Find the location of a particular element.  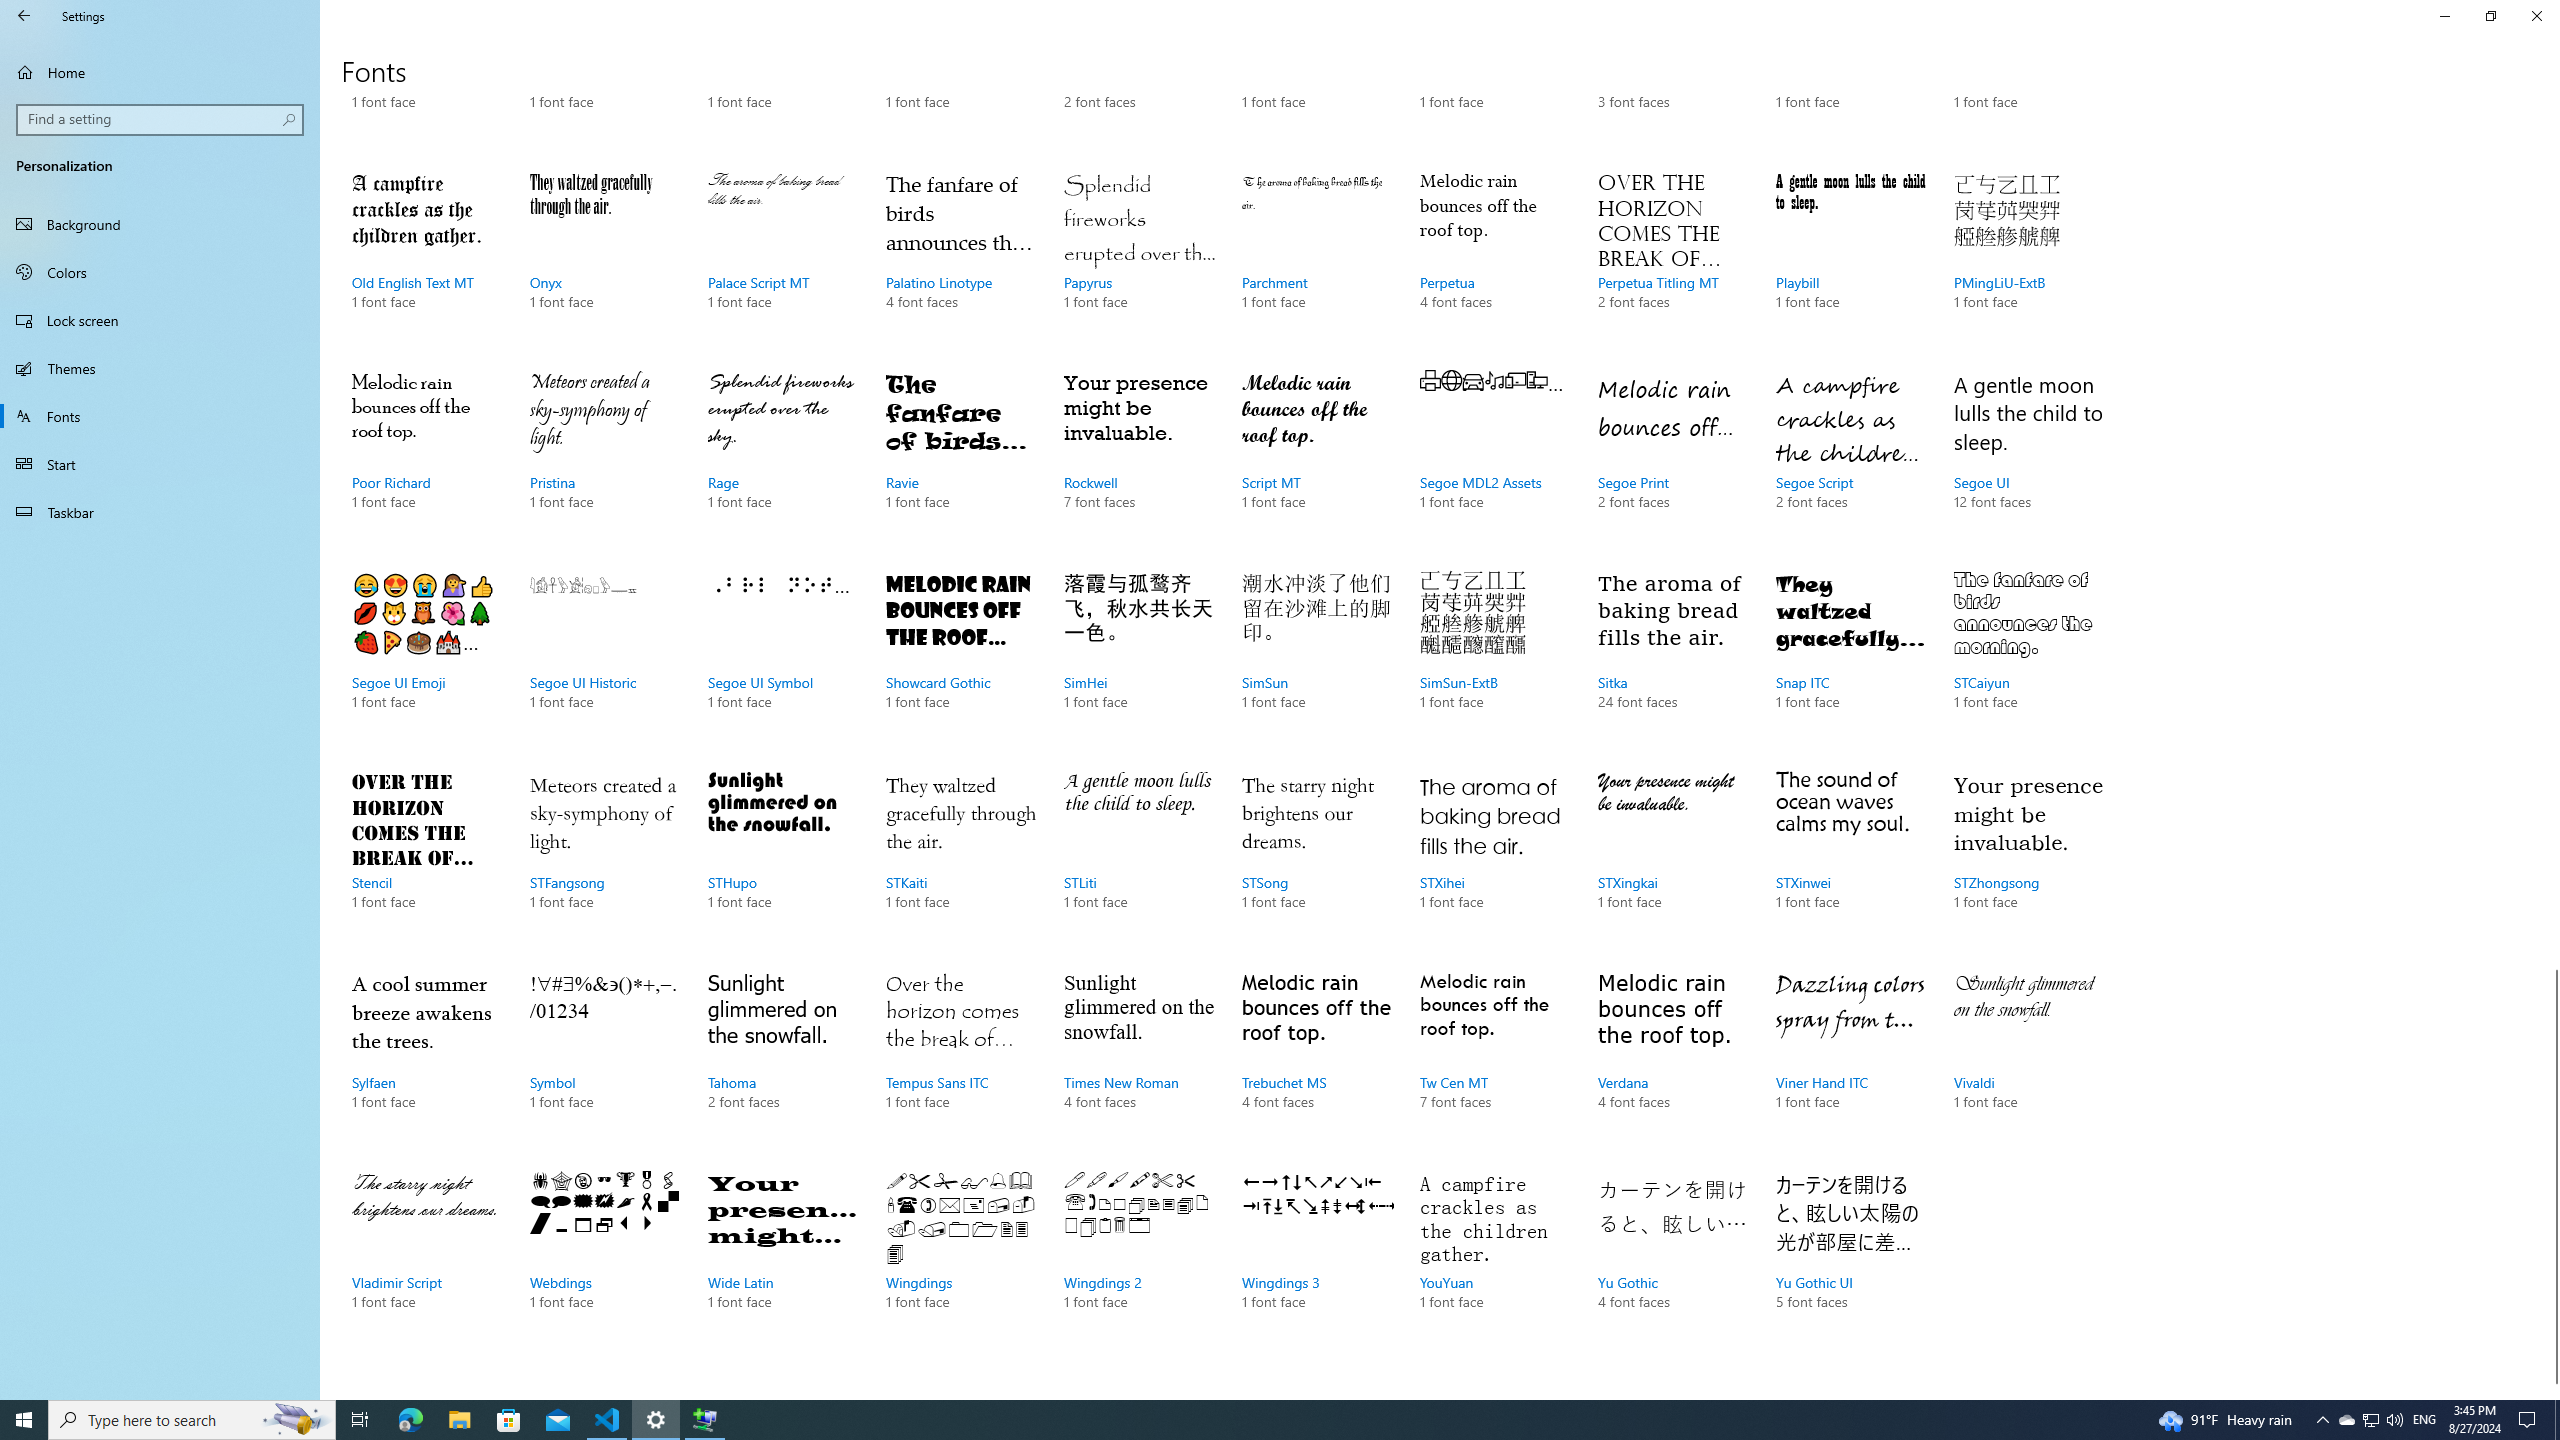

Q2790: 100% is located at coordinates (2394, 1420).